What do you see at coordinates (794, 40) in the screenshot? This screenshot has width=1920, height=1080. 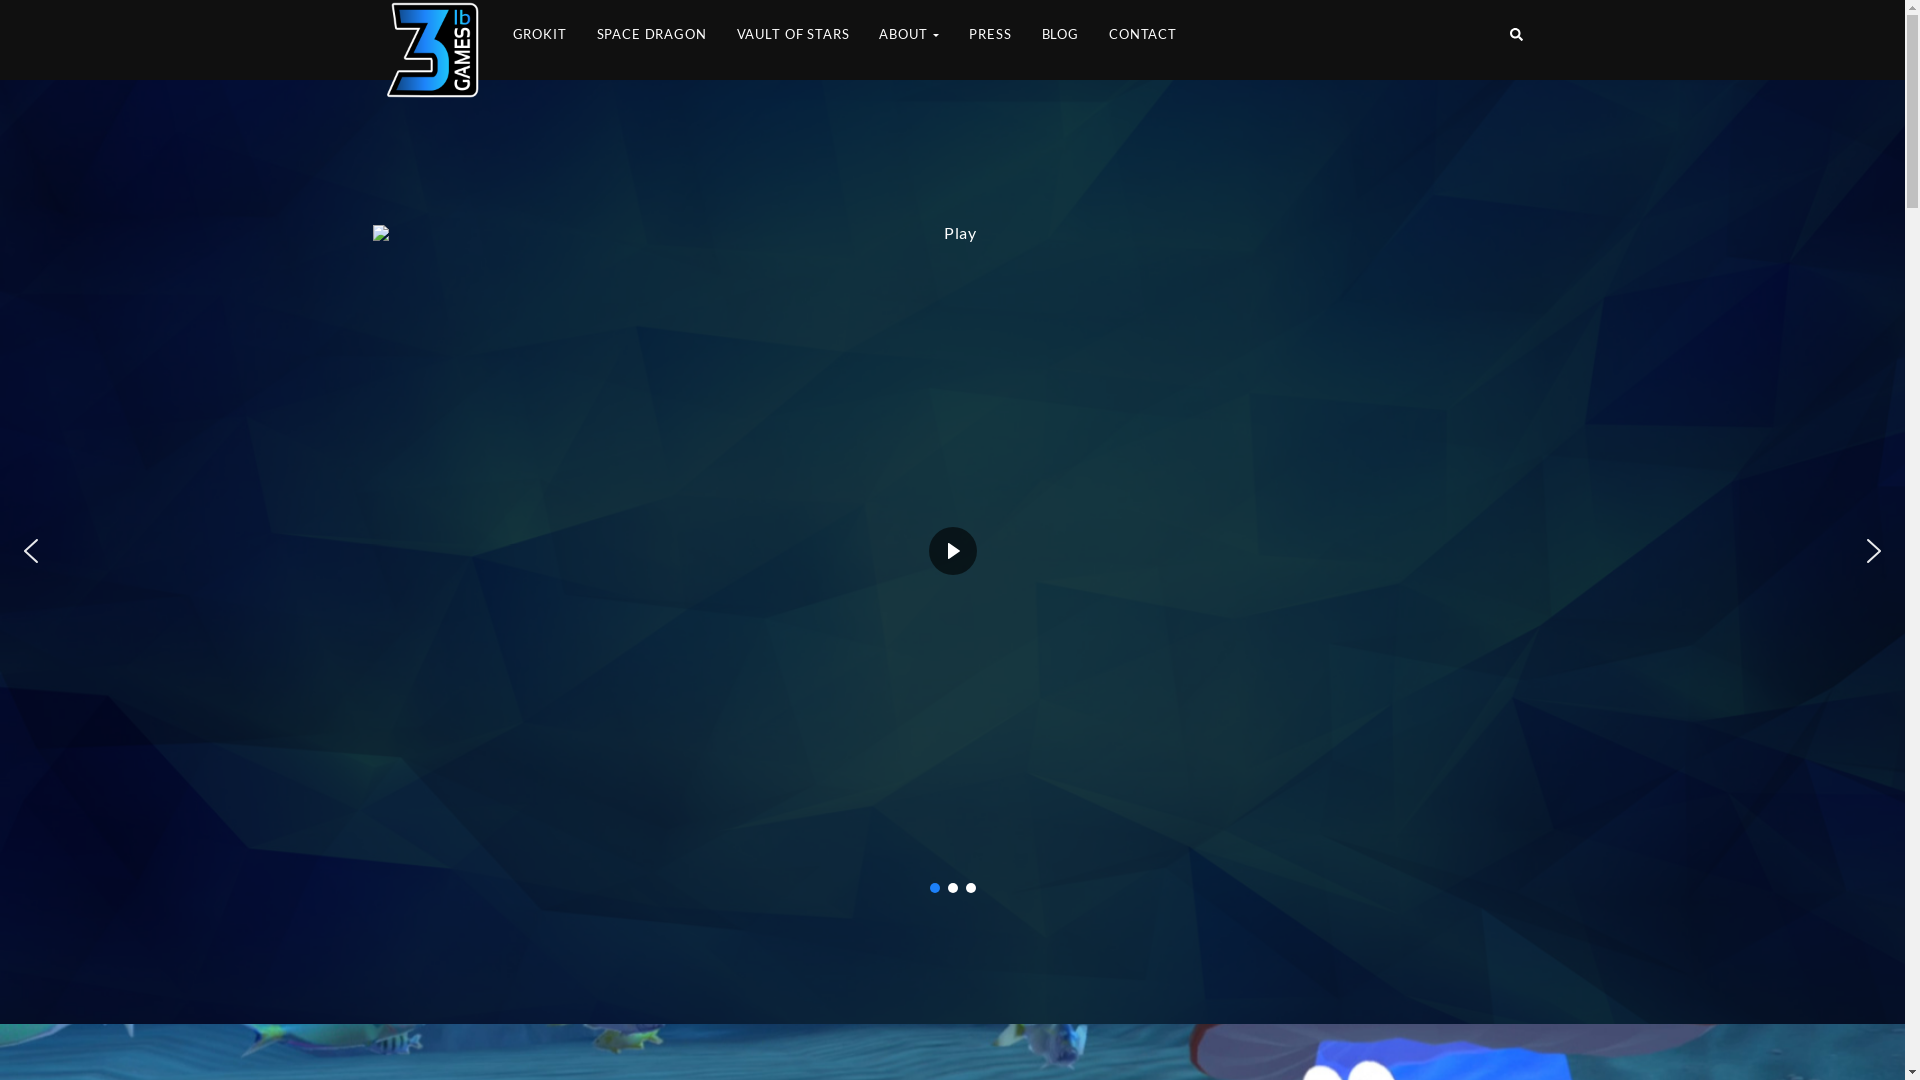 I see `VAULT OF STARS` at bounding box center [794, 40].